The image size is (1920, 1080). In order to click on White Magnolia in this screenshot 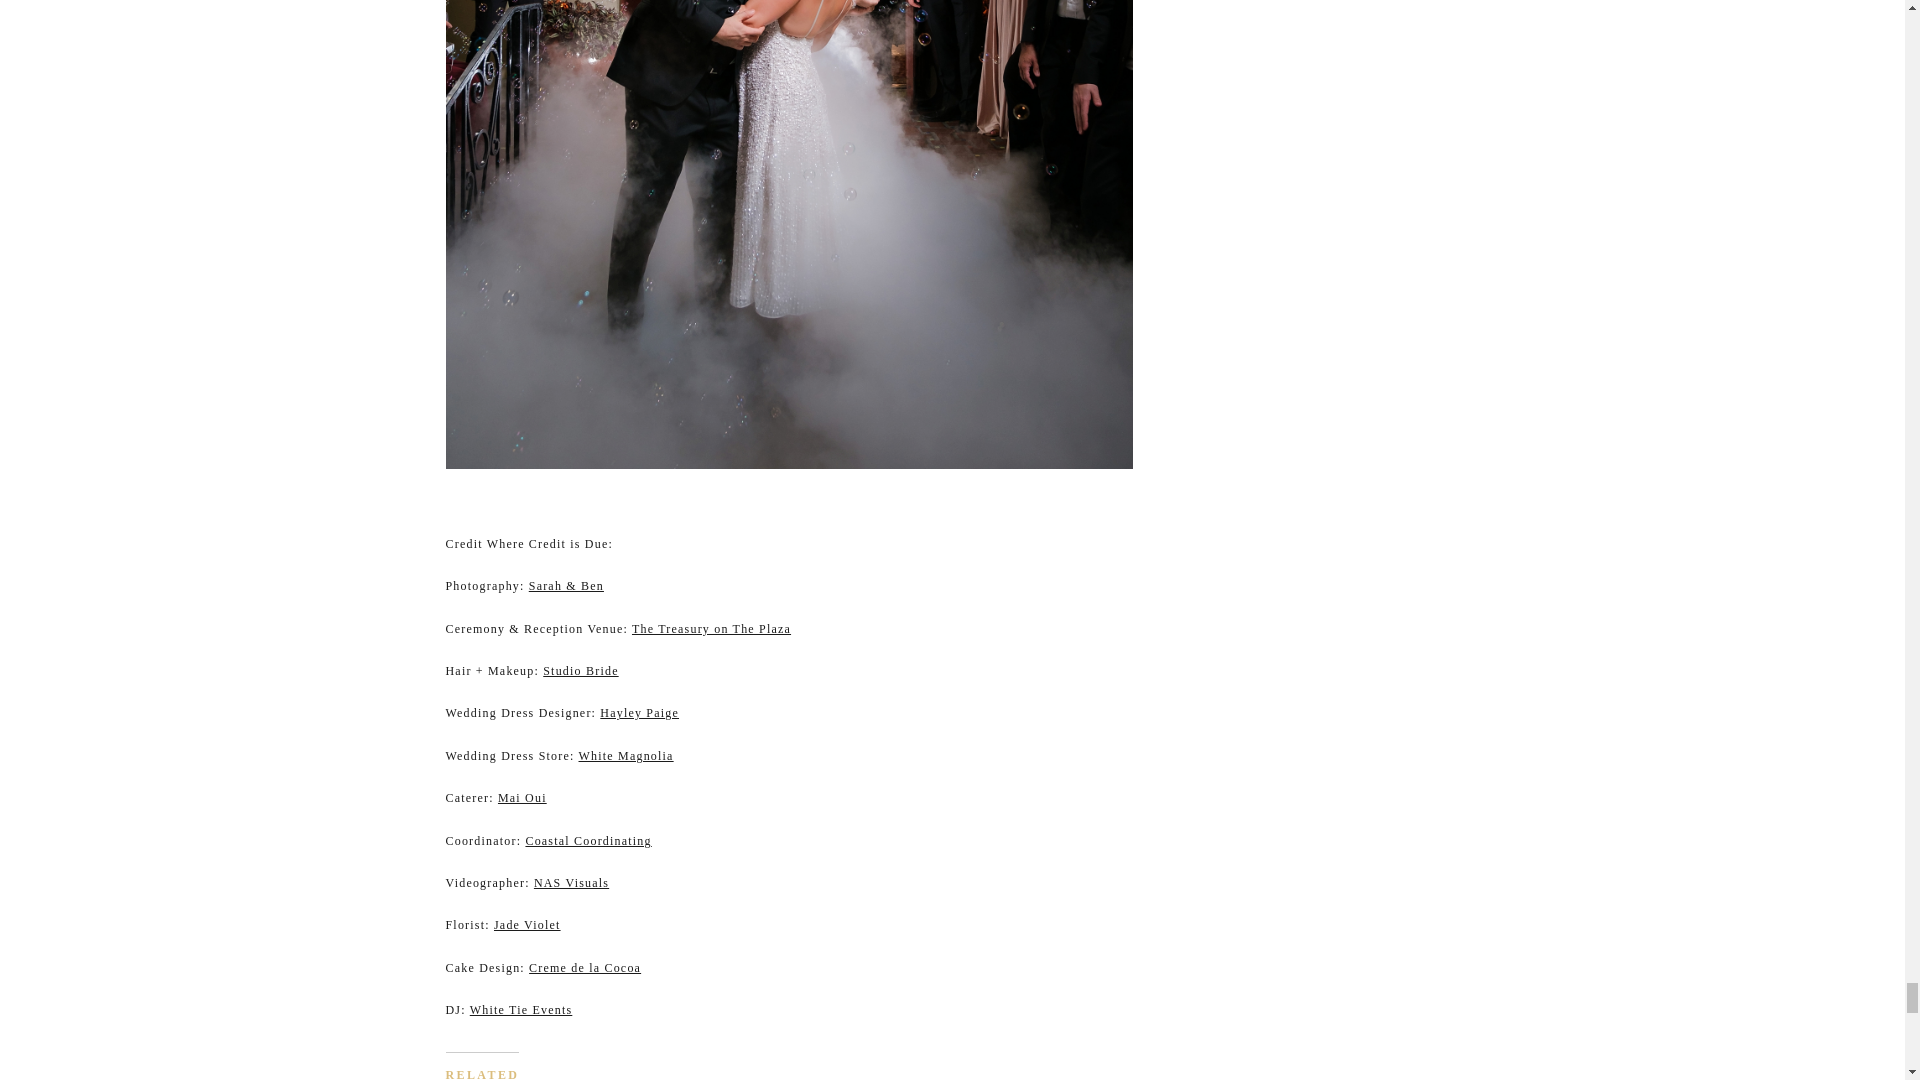, I will do `click(626, 756)`.